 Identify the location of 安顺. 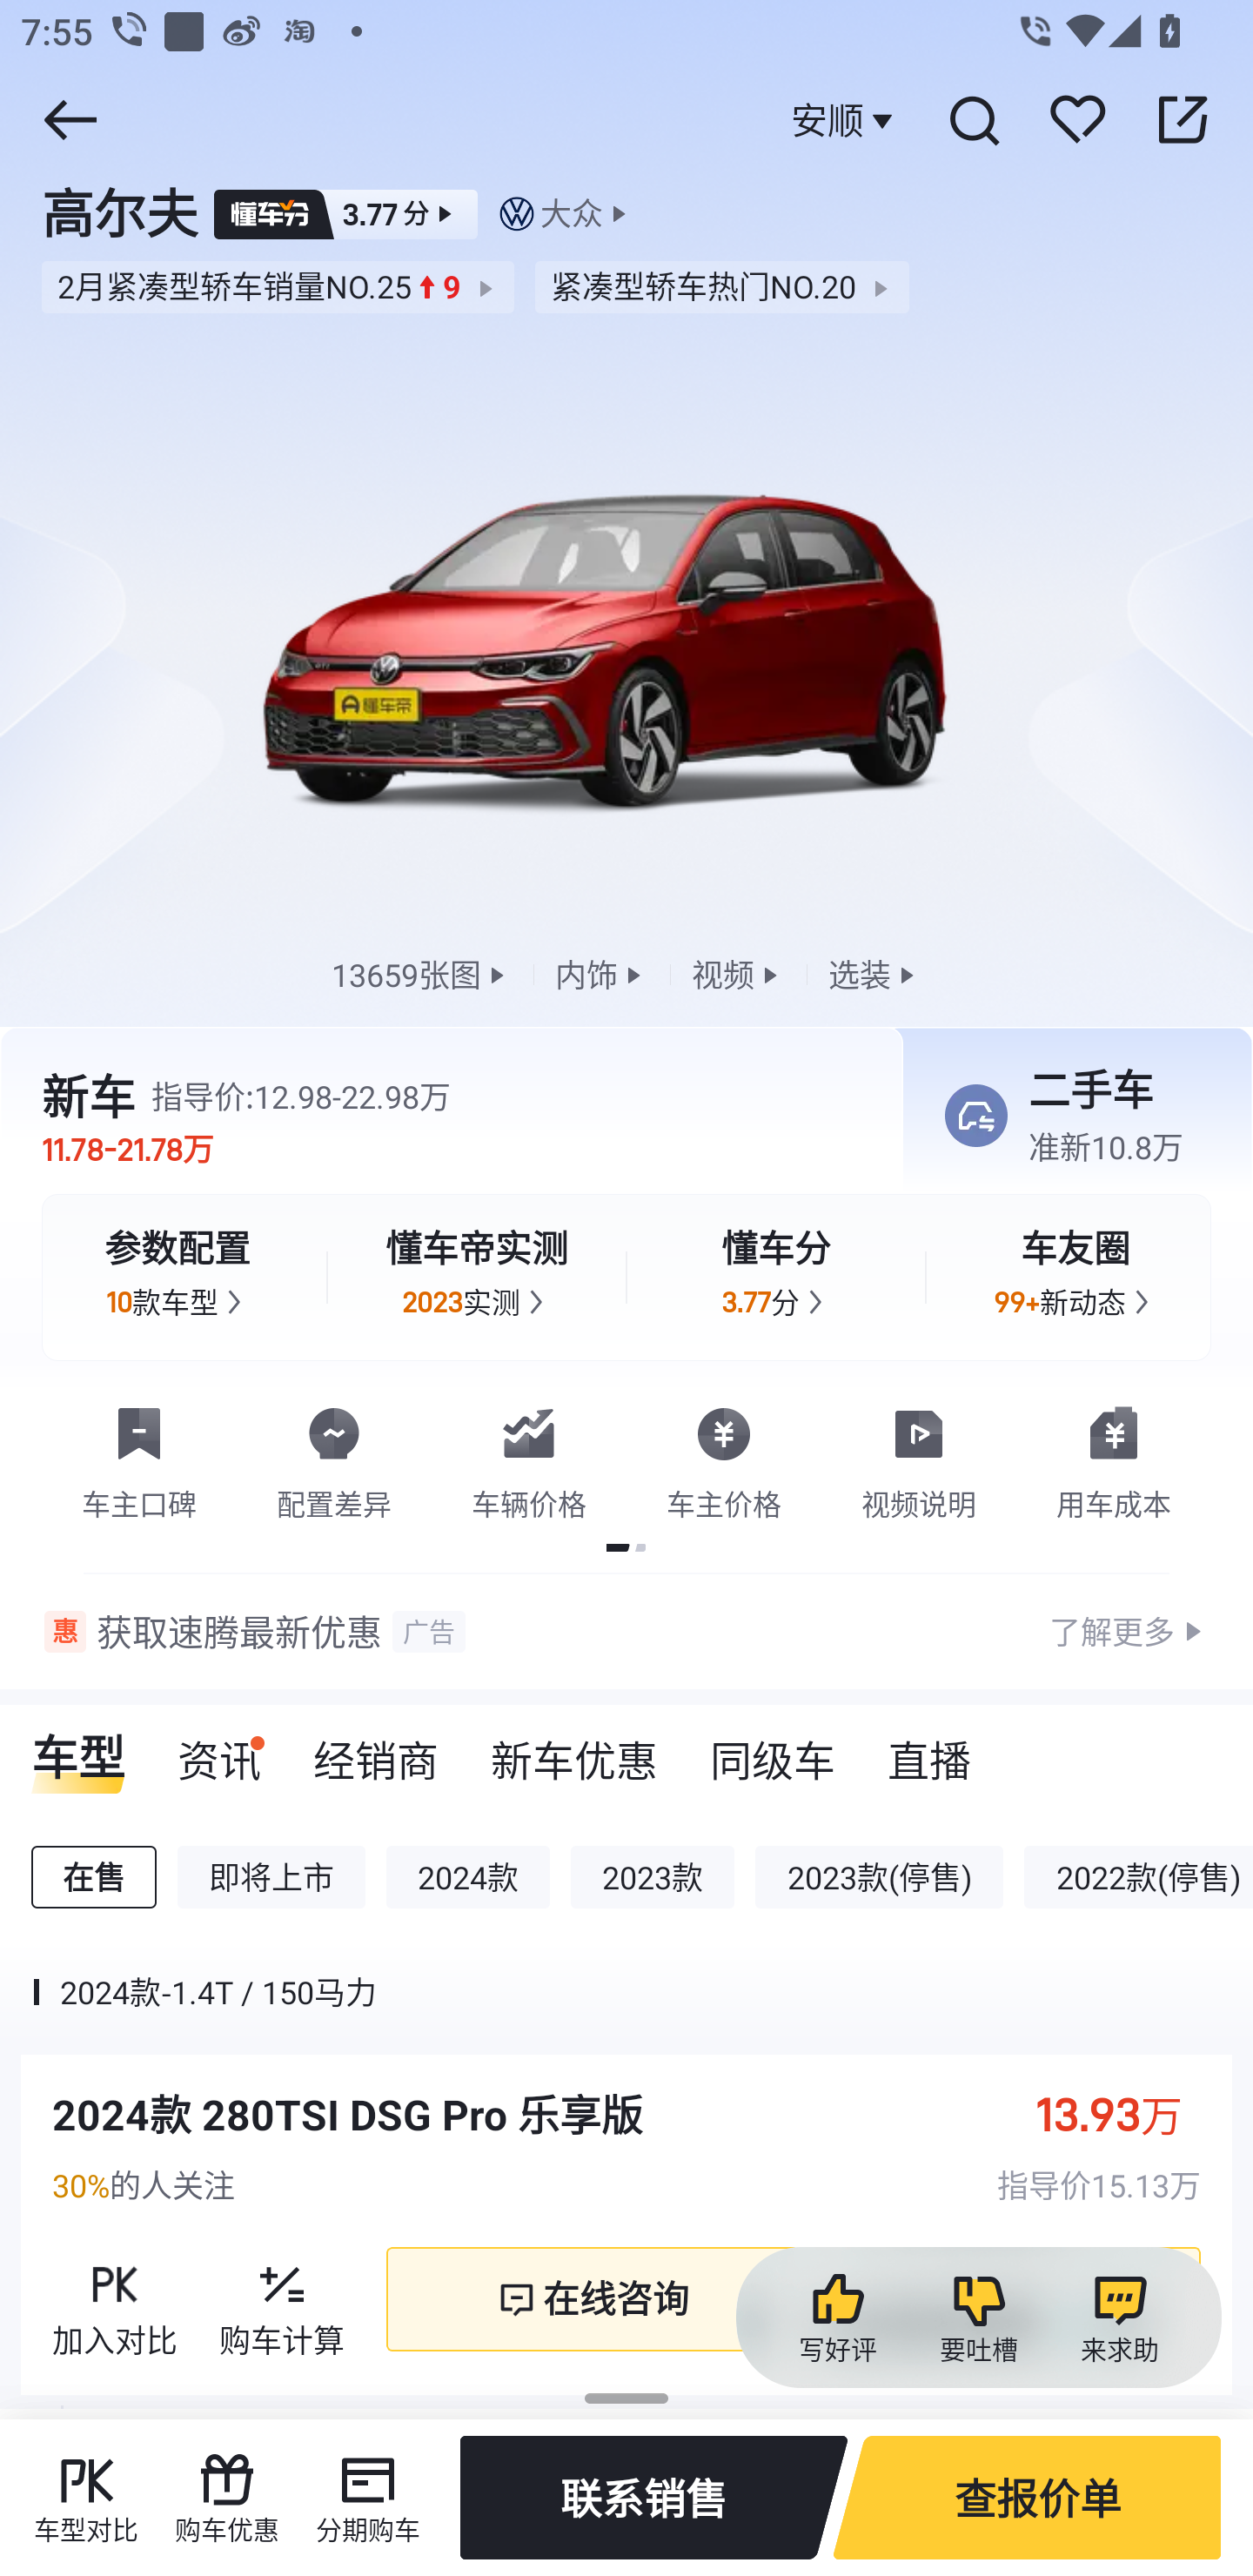
(846, 120).